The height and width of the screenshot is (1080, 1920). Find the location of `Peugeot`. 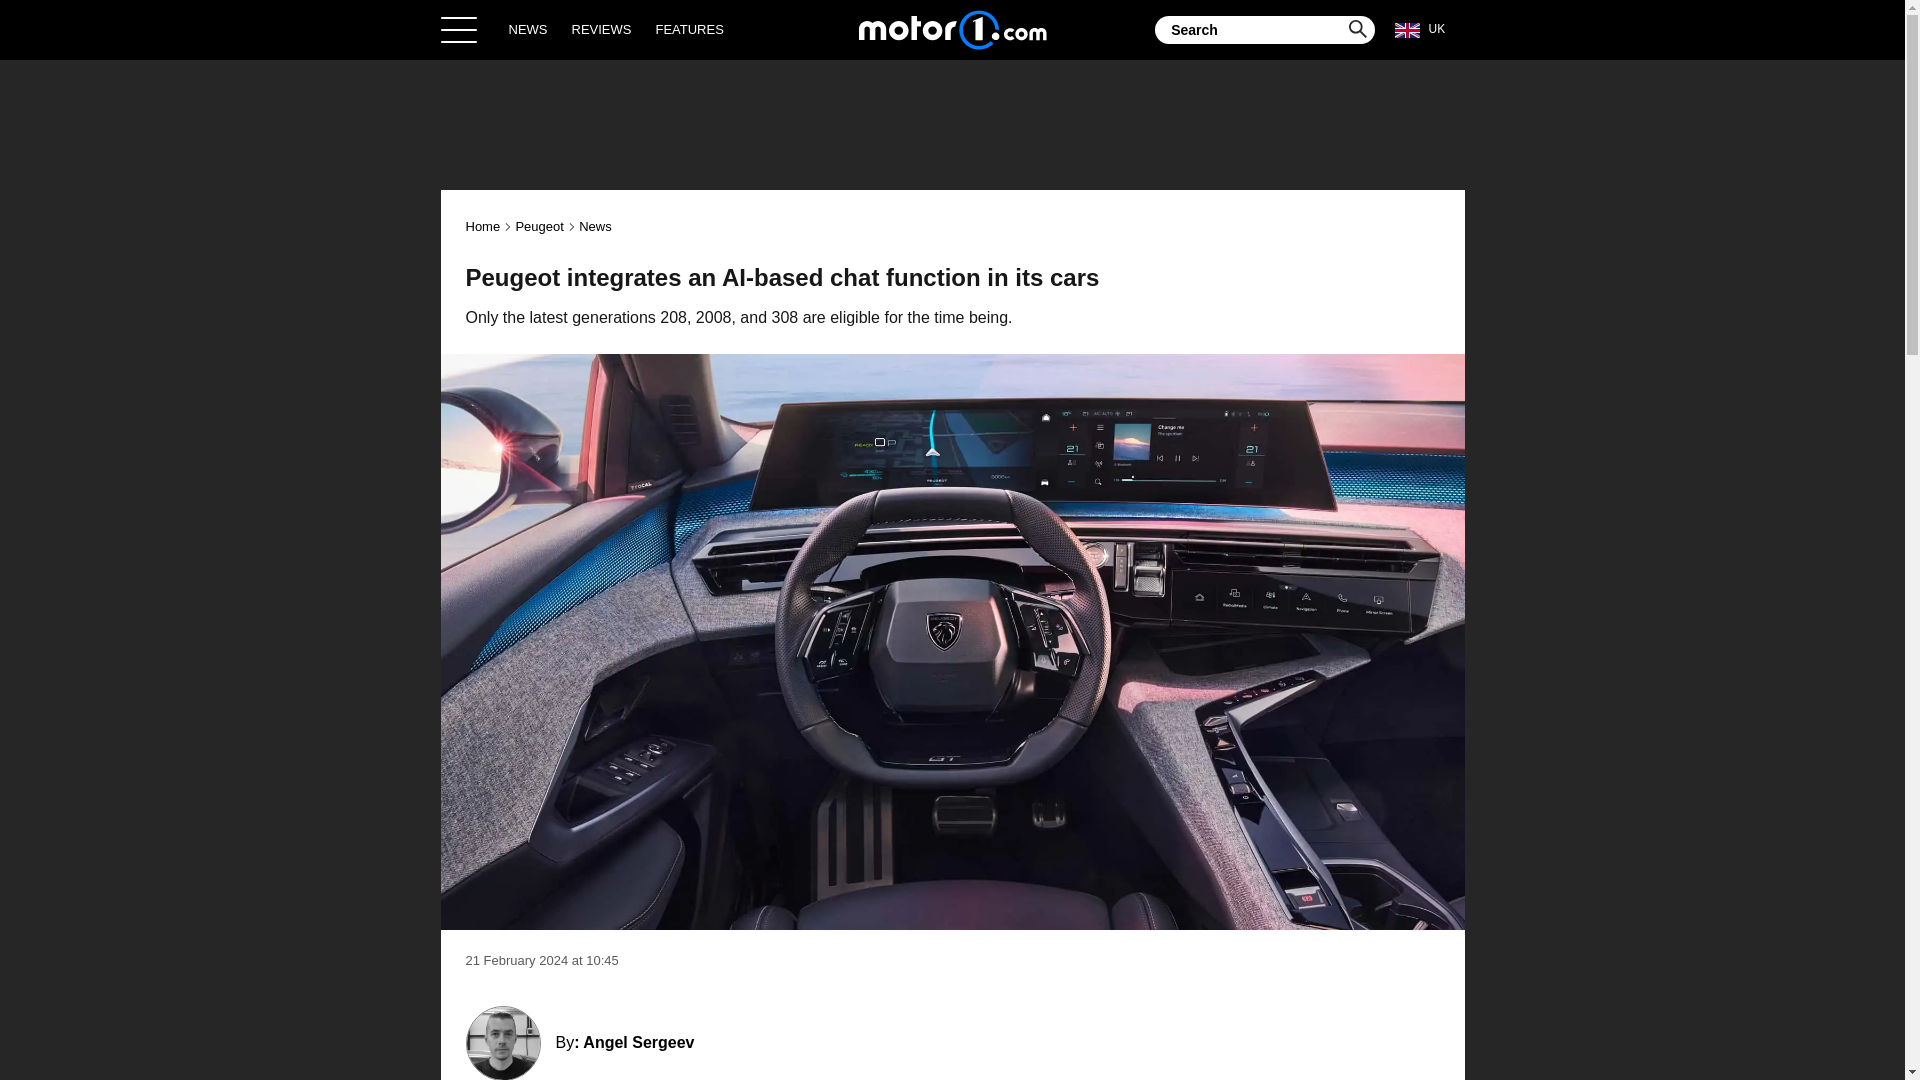

Peugeot is located at coordinates (538, 226).